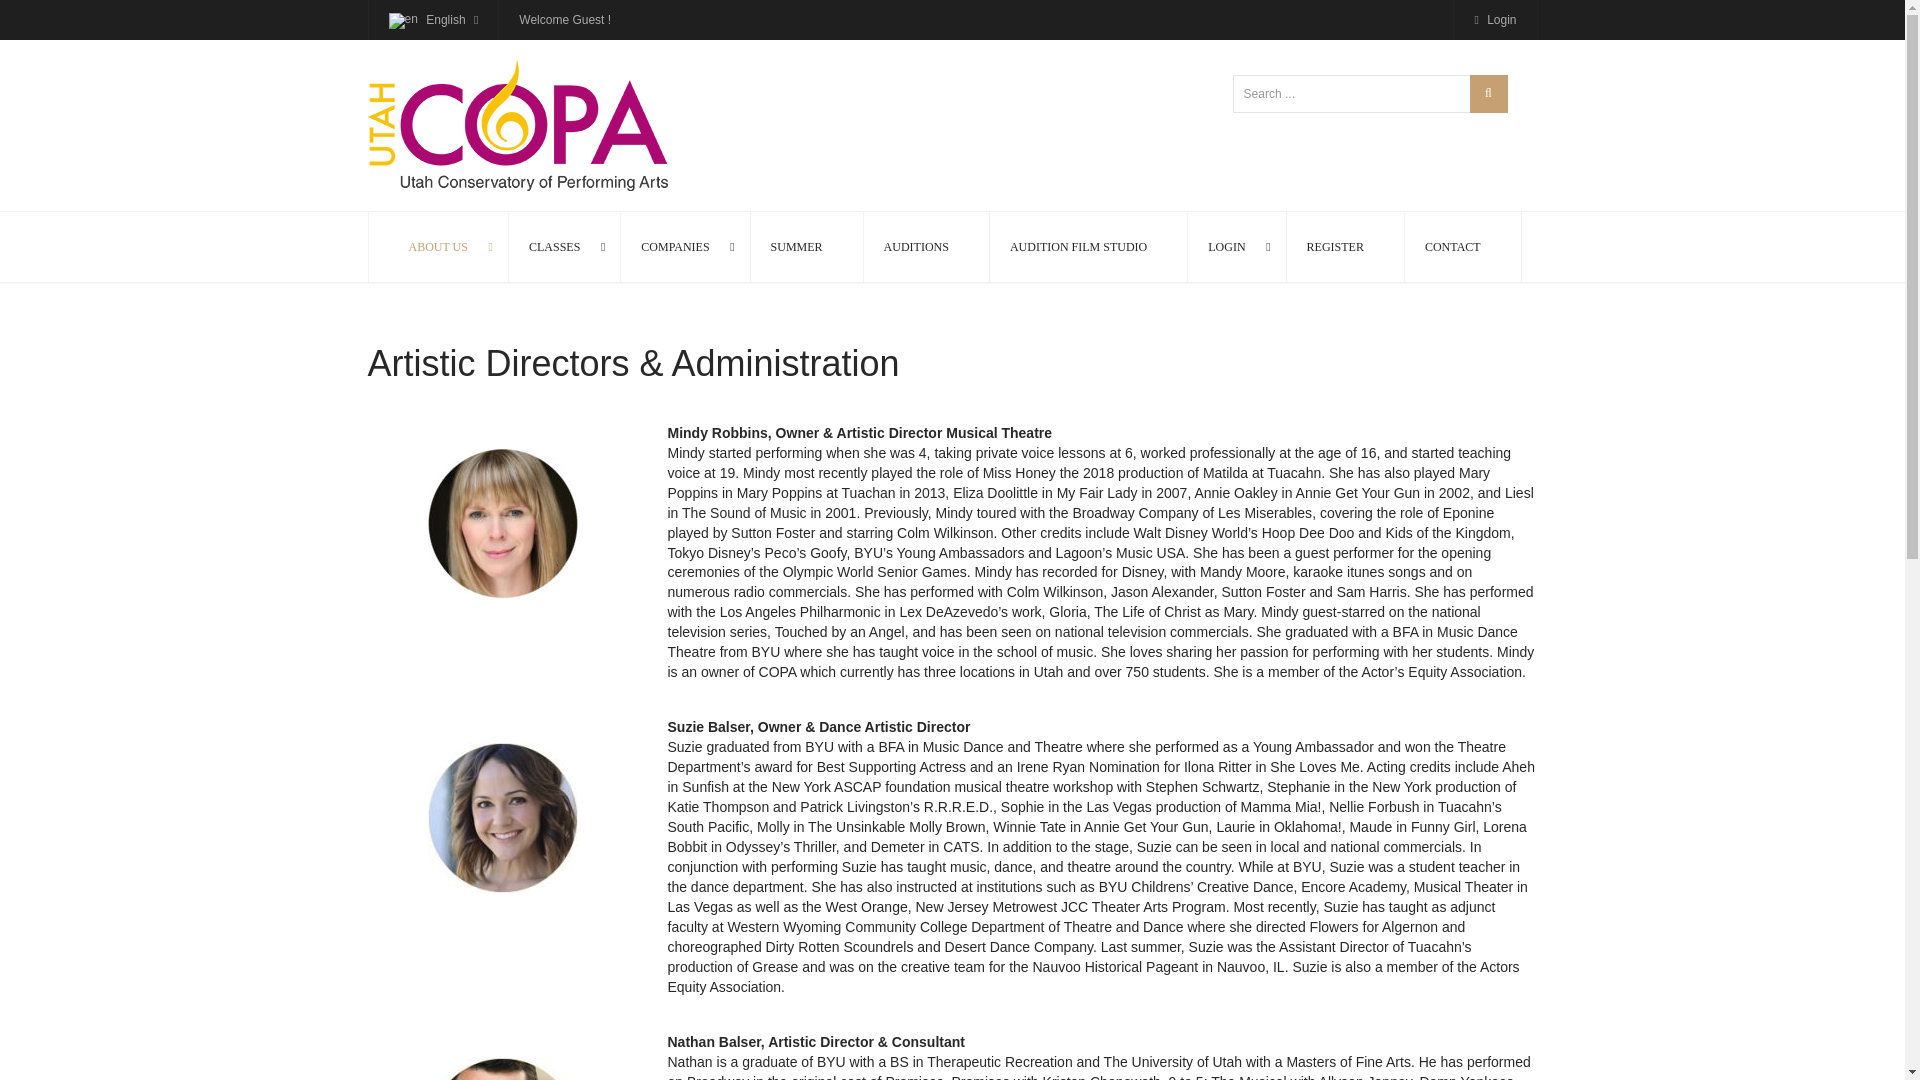 The image size is (1920, 1080). What do you see at coordinates (588, 20) in the screenshot?
I see `Guest` at bounding box center [588, 20].